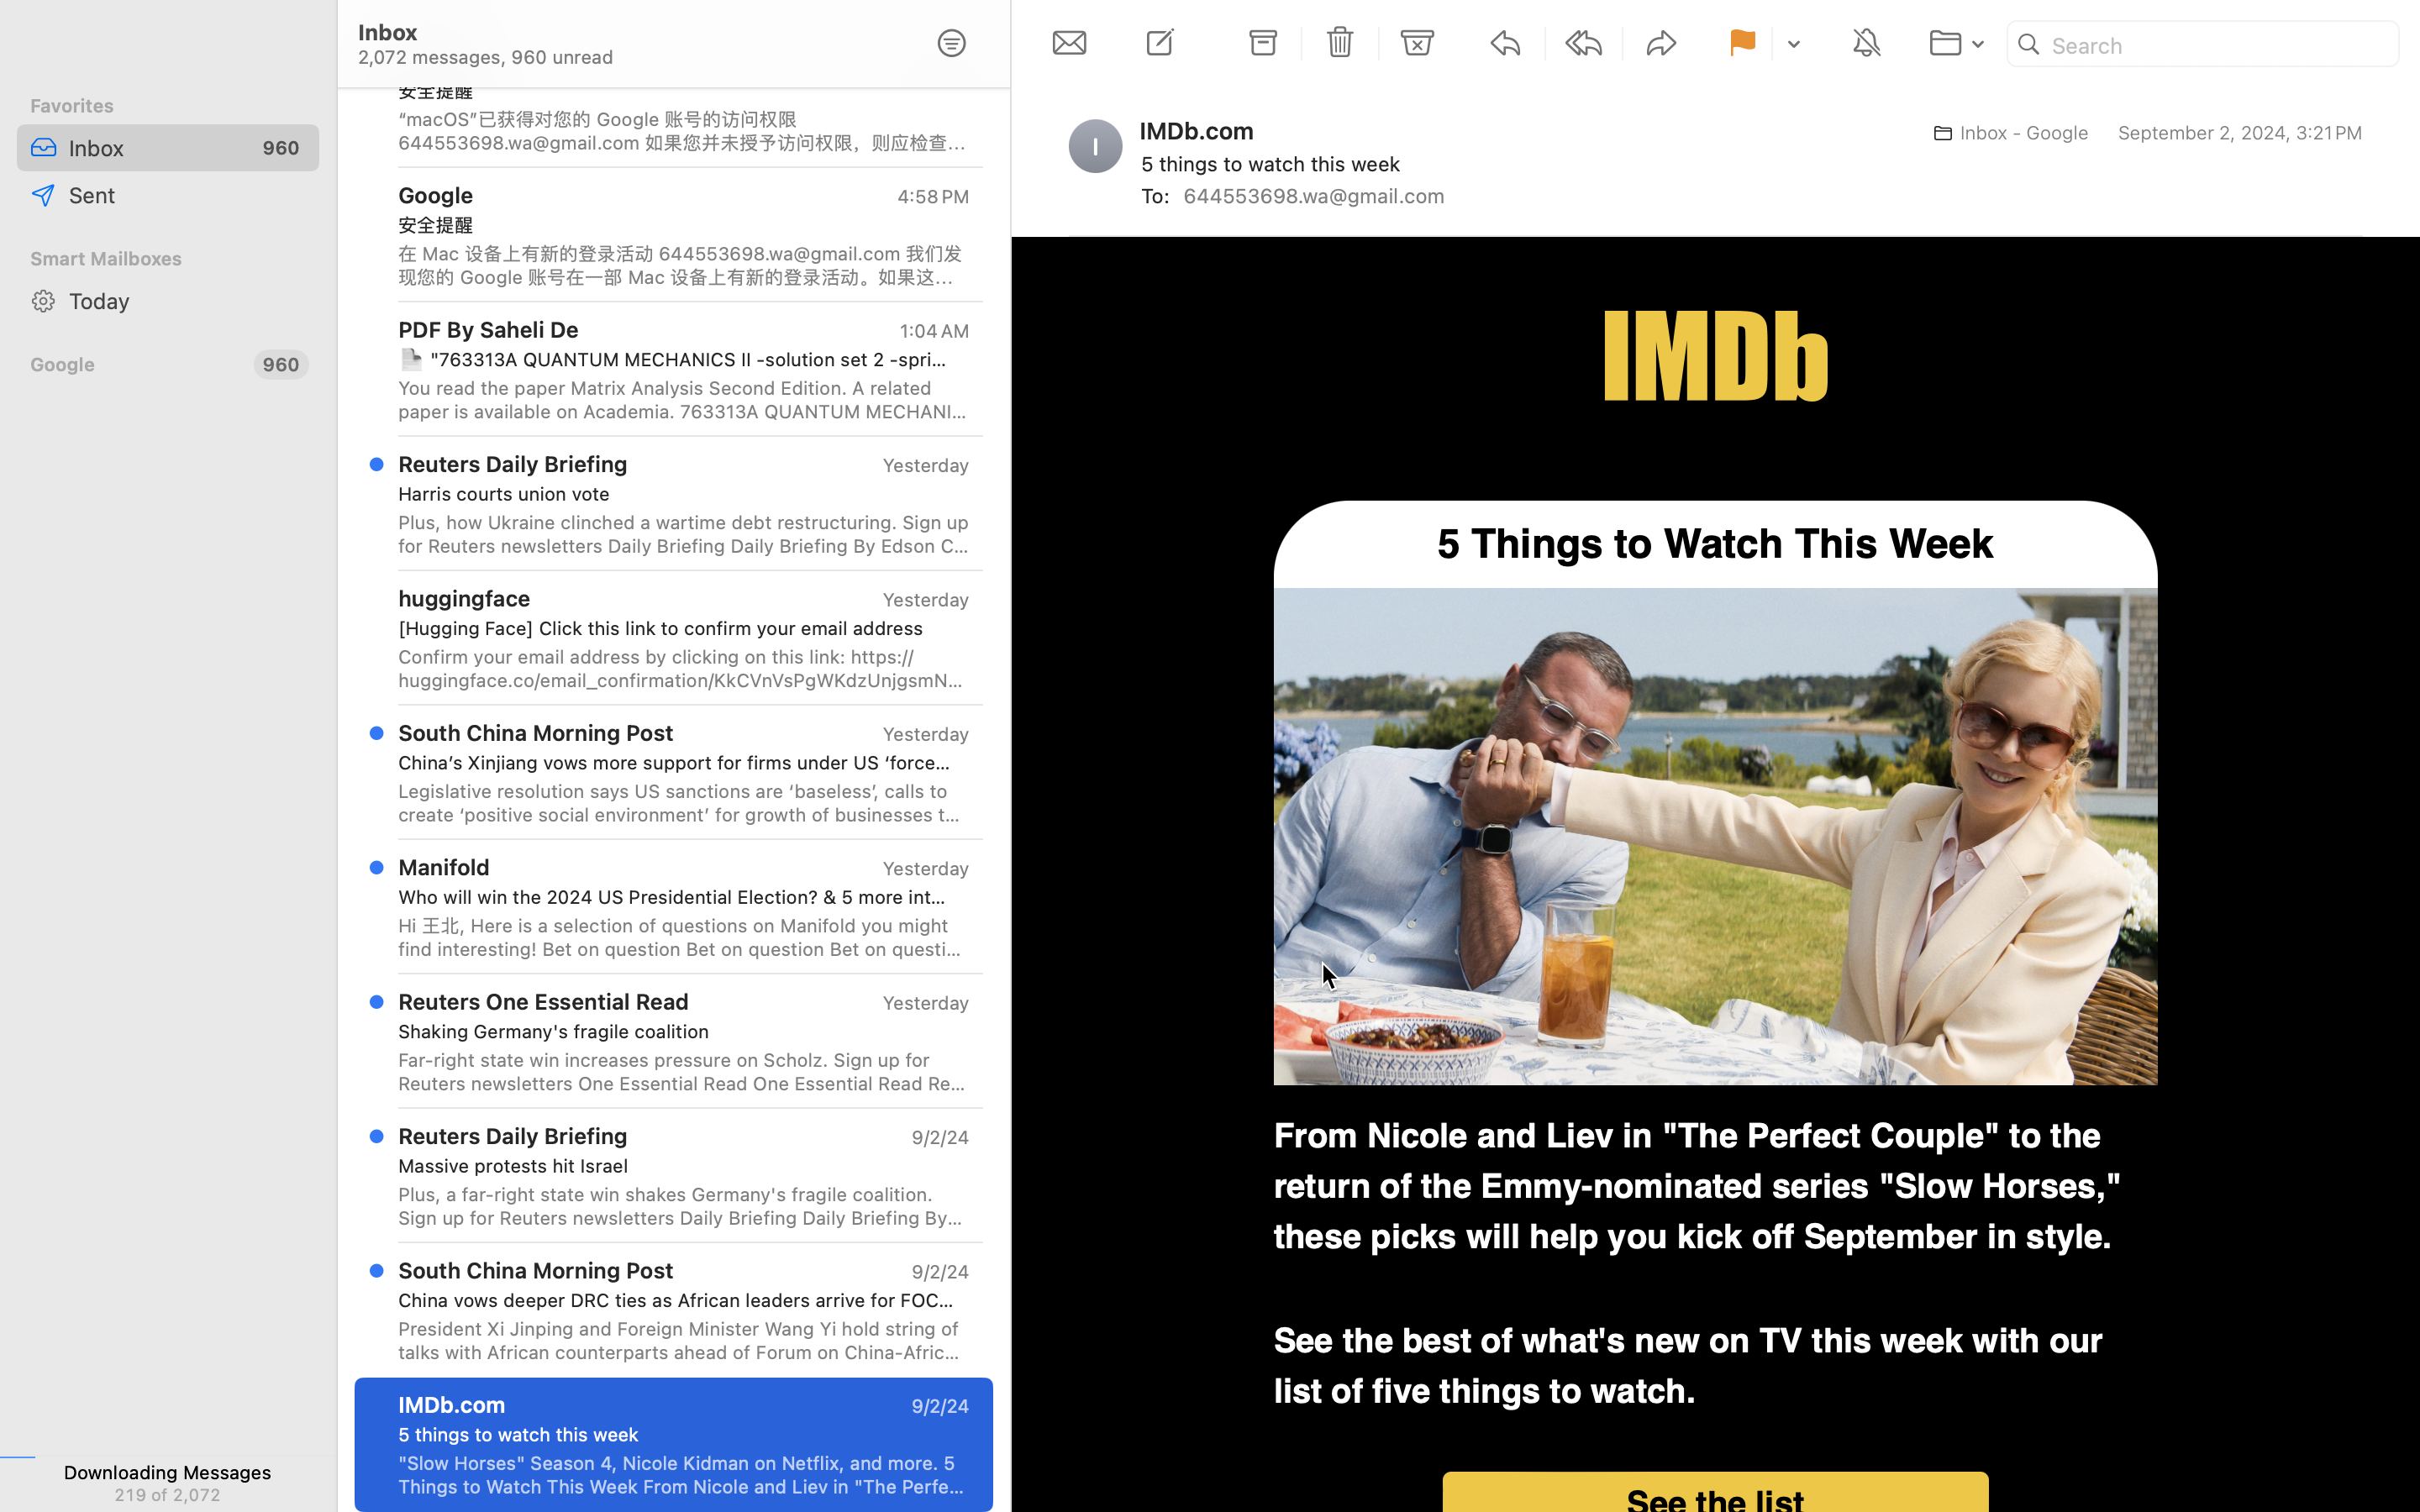 This screenshot has width=2420, height=1512. What do you see at coordinates (677, 1300) in the screenshot?
I see `China vows deeper DRC ties as African leaders arrive for FOCAC meetings` at bounding box center [677, 1300].